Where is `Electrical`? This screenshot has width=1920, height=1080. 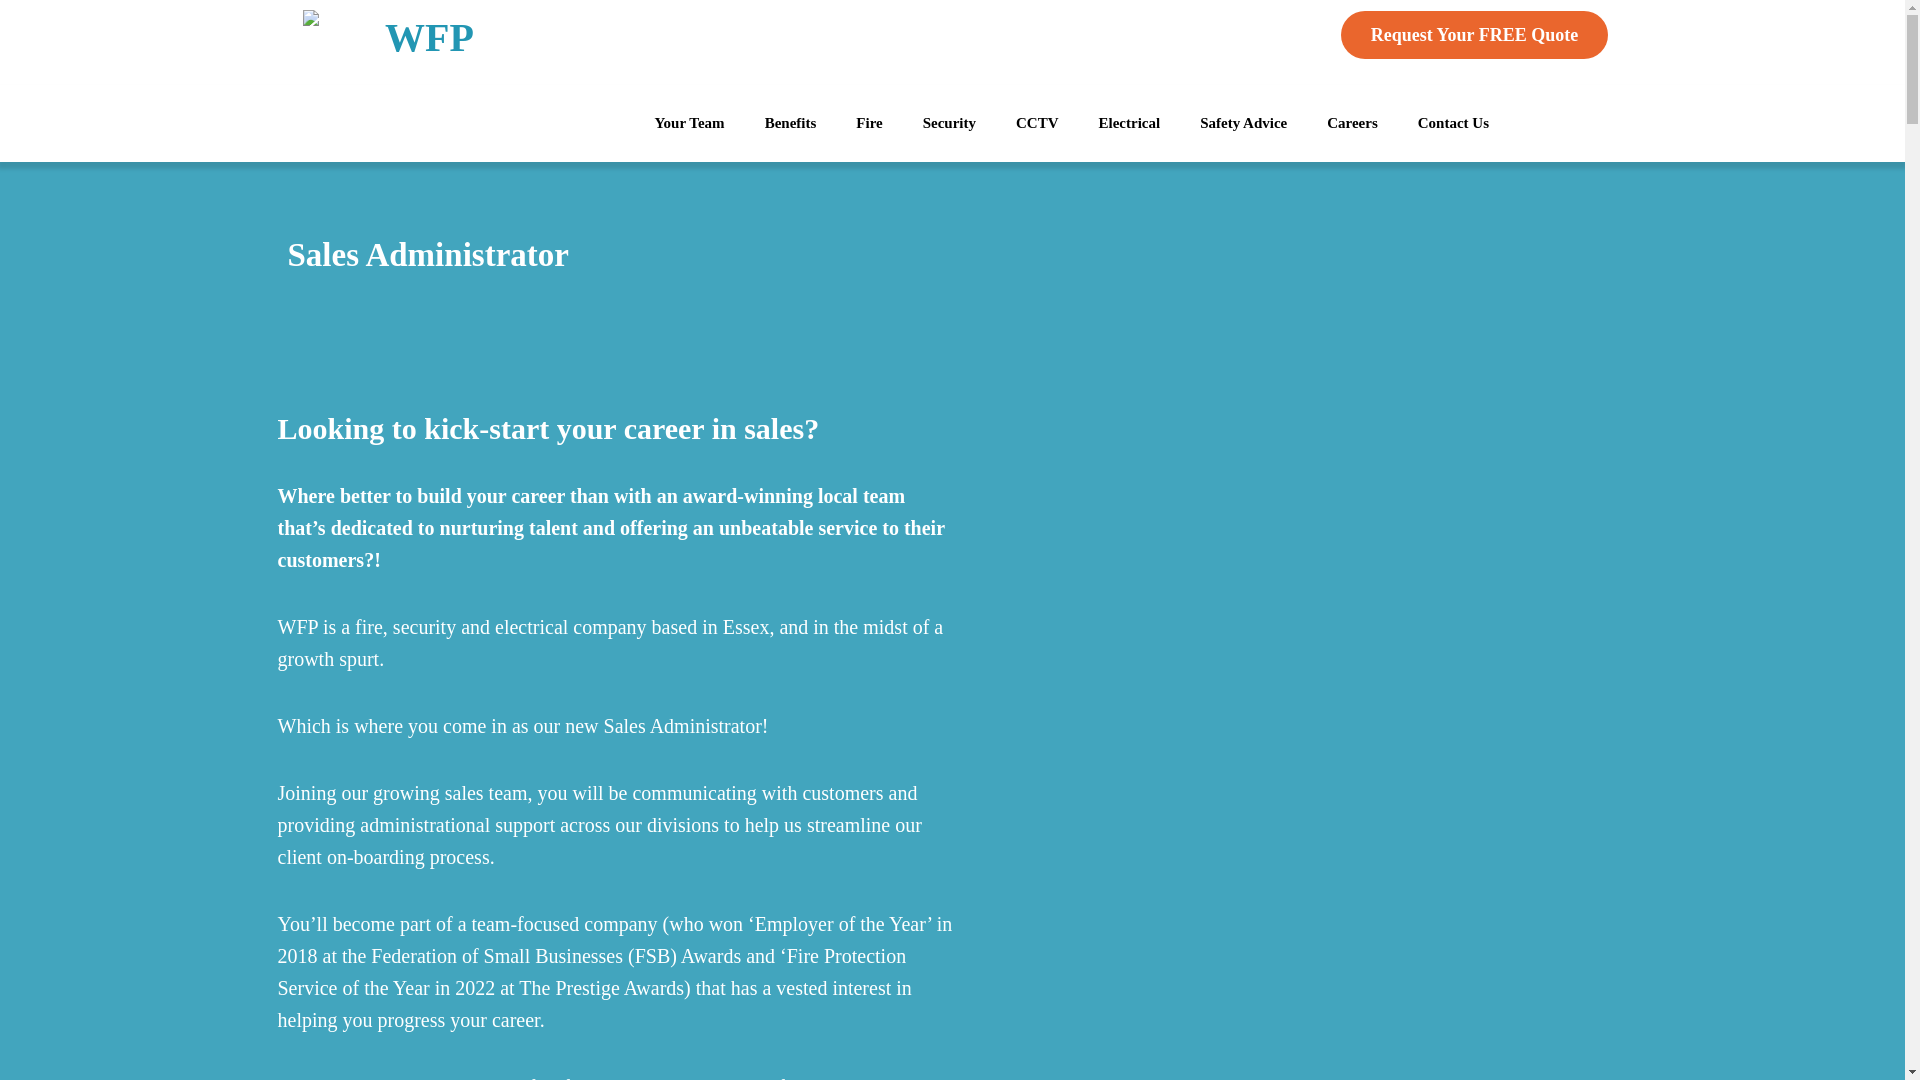 Electrical is located at coordinates (1130, 123).